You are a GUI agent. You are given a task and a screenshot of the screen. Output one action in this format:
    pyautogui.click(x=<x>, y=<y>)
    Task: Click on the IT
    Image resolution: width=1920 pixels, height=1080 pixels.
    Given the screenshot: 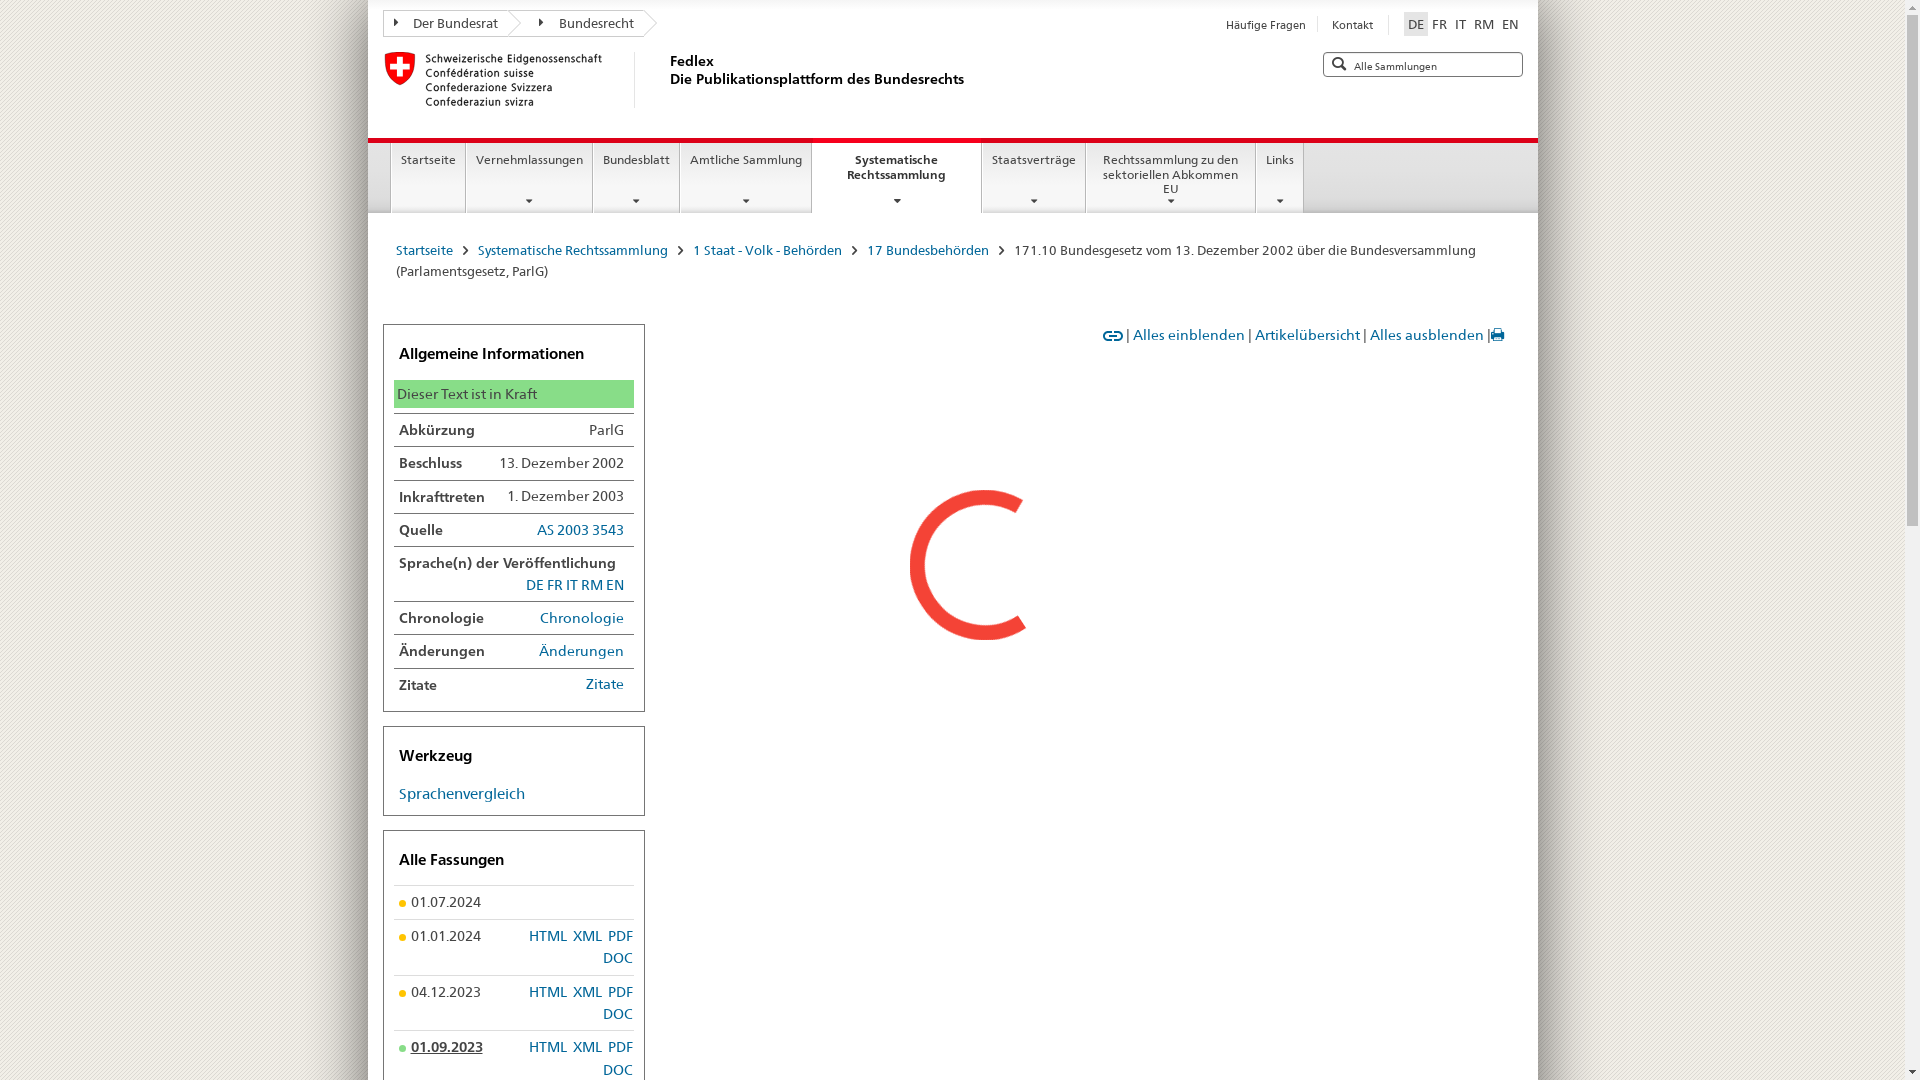 What is the action you would take?
    pyautogui.click(x=1460, y=24)
    